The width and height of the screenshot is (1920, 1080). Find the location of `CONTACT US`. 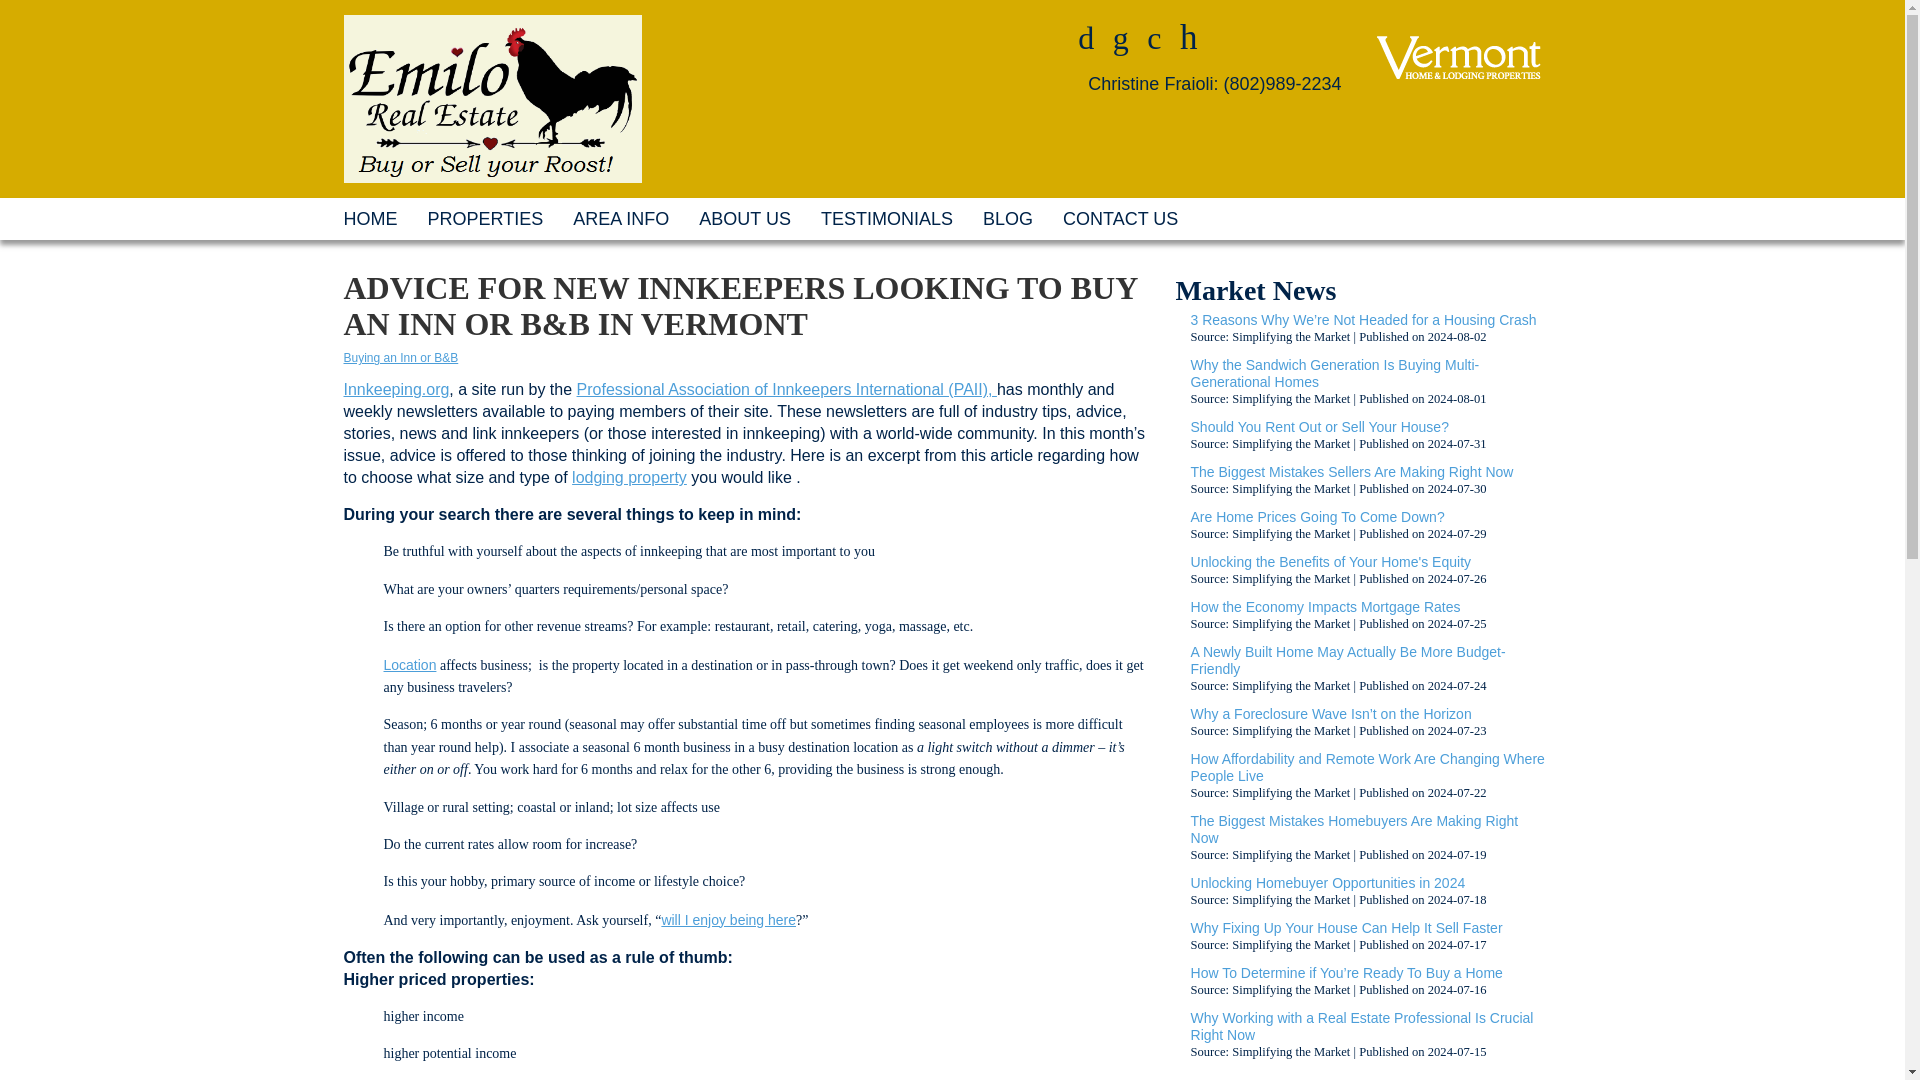

CONTACT US is located at coordinates (1120, 218).